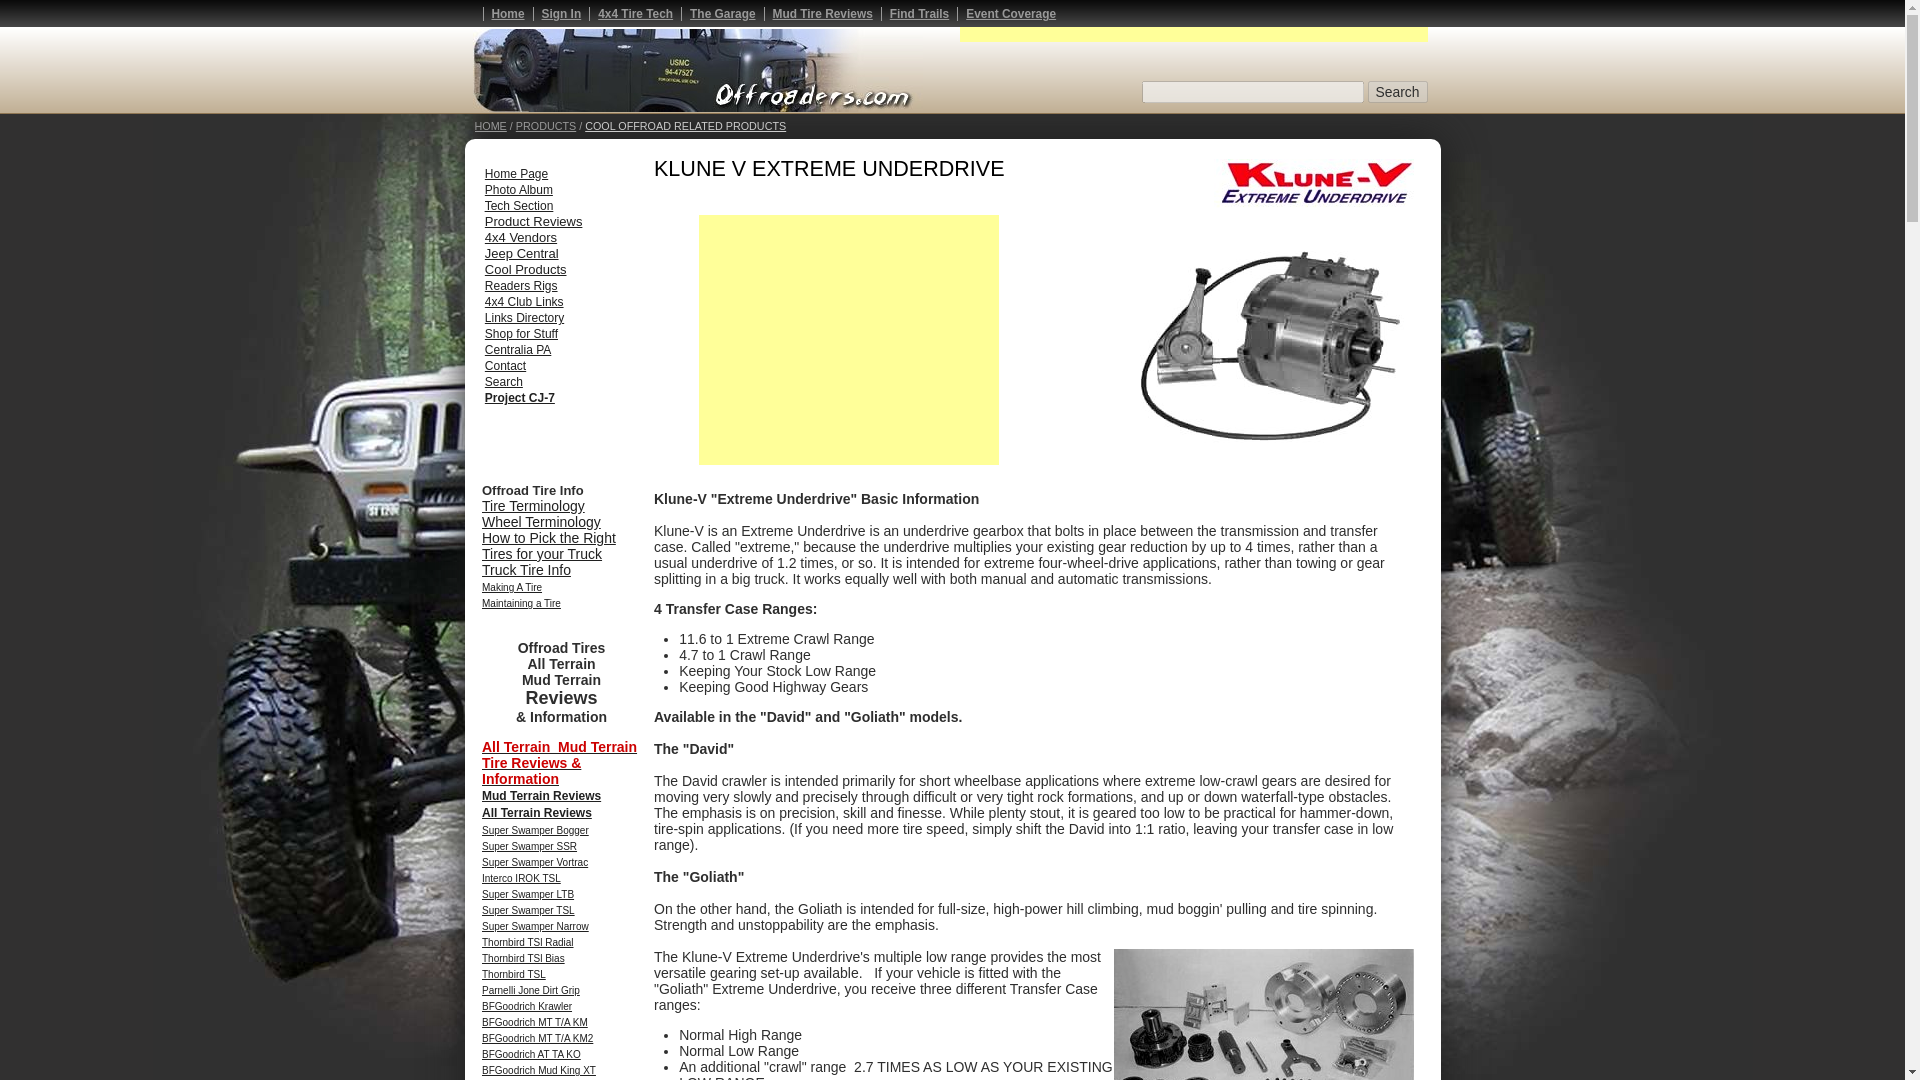 This screenshot has width=1920, height=1080. I want to click on Super Swamper Vortrac, so click(534, 861).